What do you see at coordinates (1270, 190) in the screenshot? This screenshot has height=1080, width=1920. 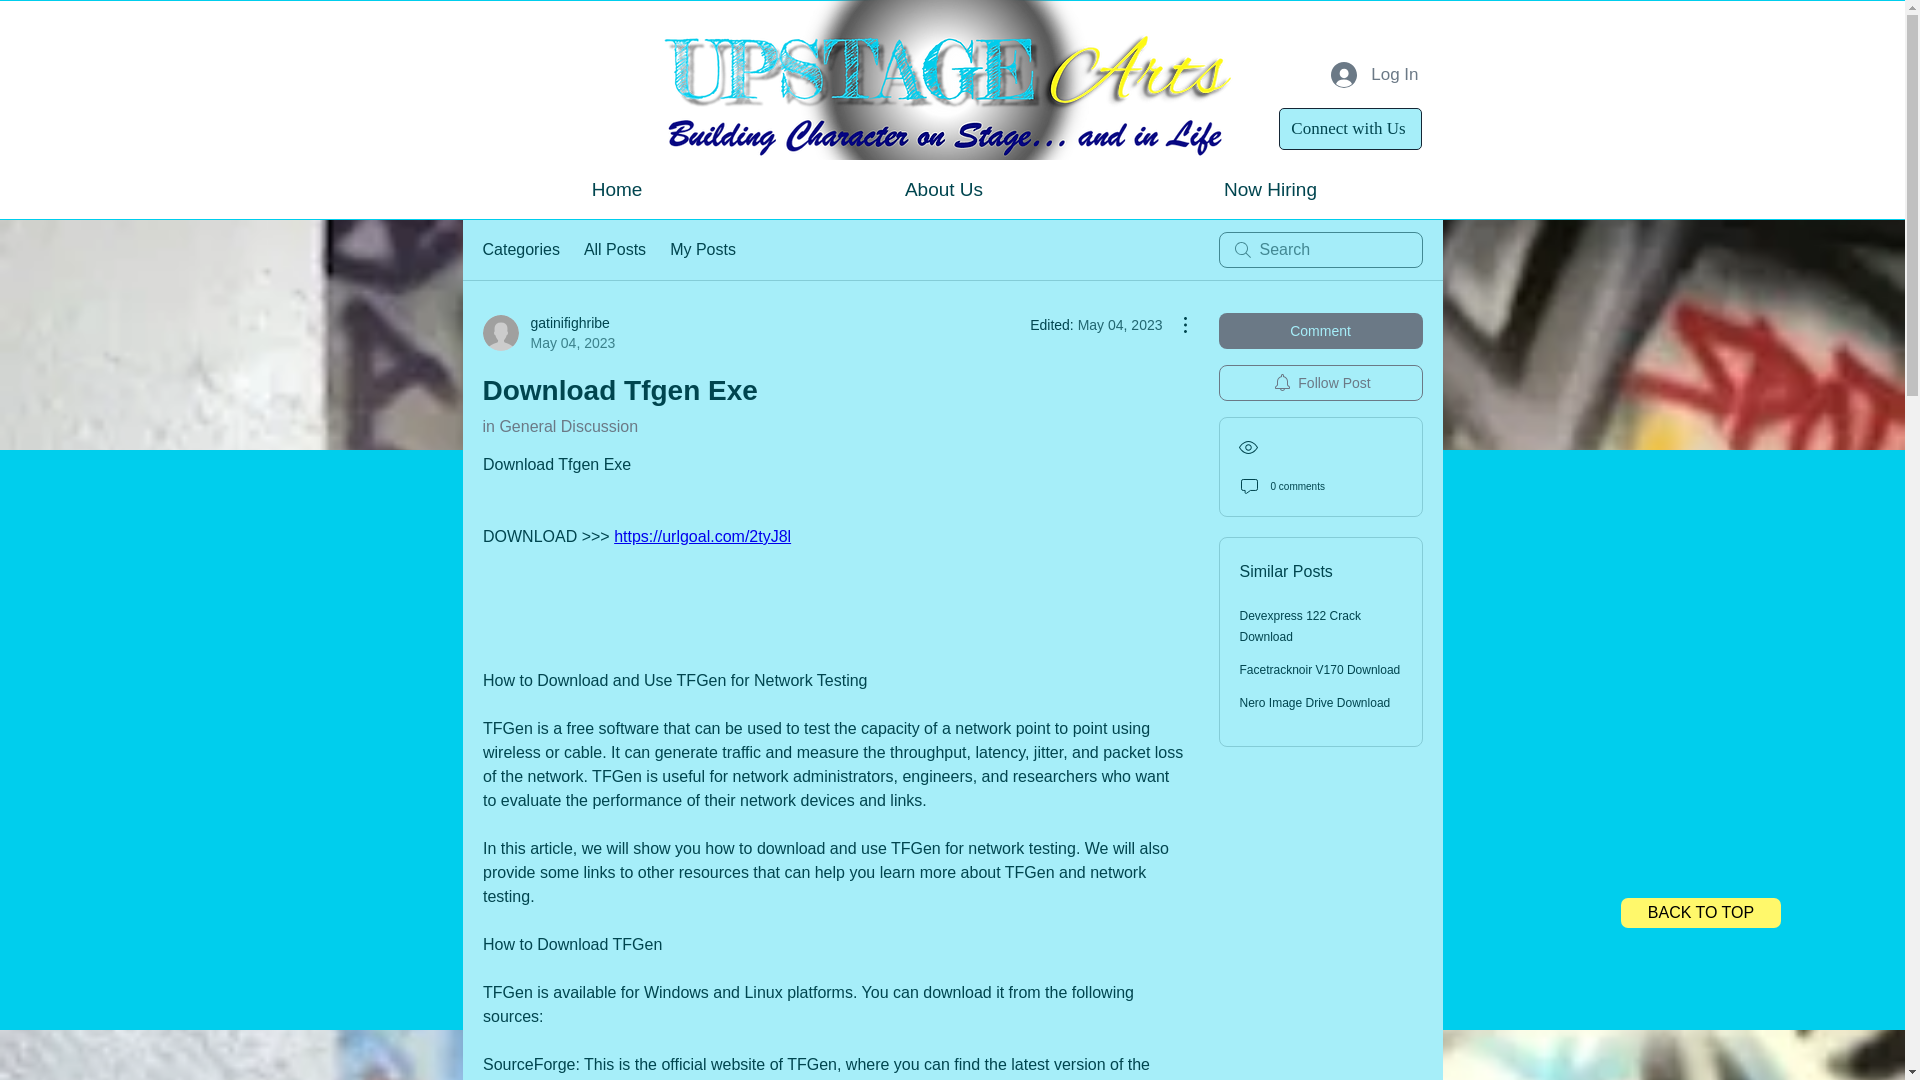 I see `About Us` at bounding box center [1270, 190].